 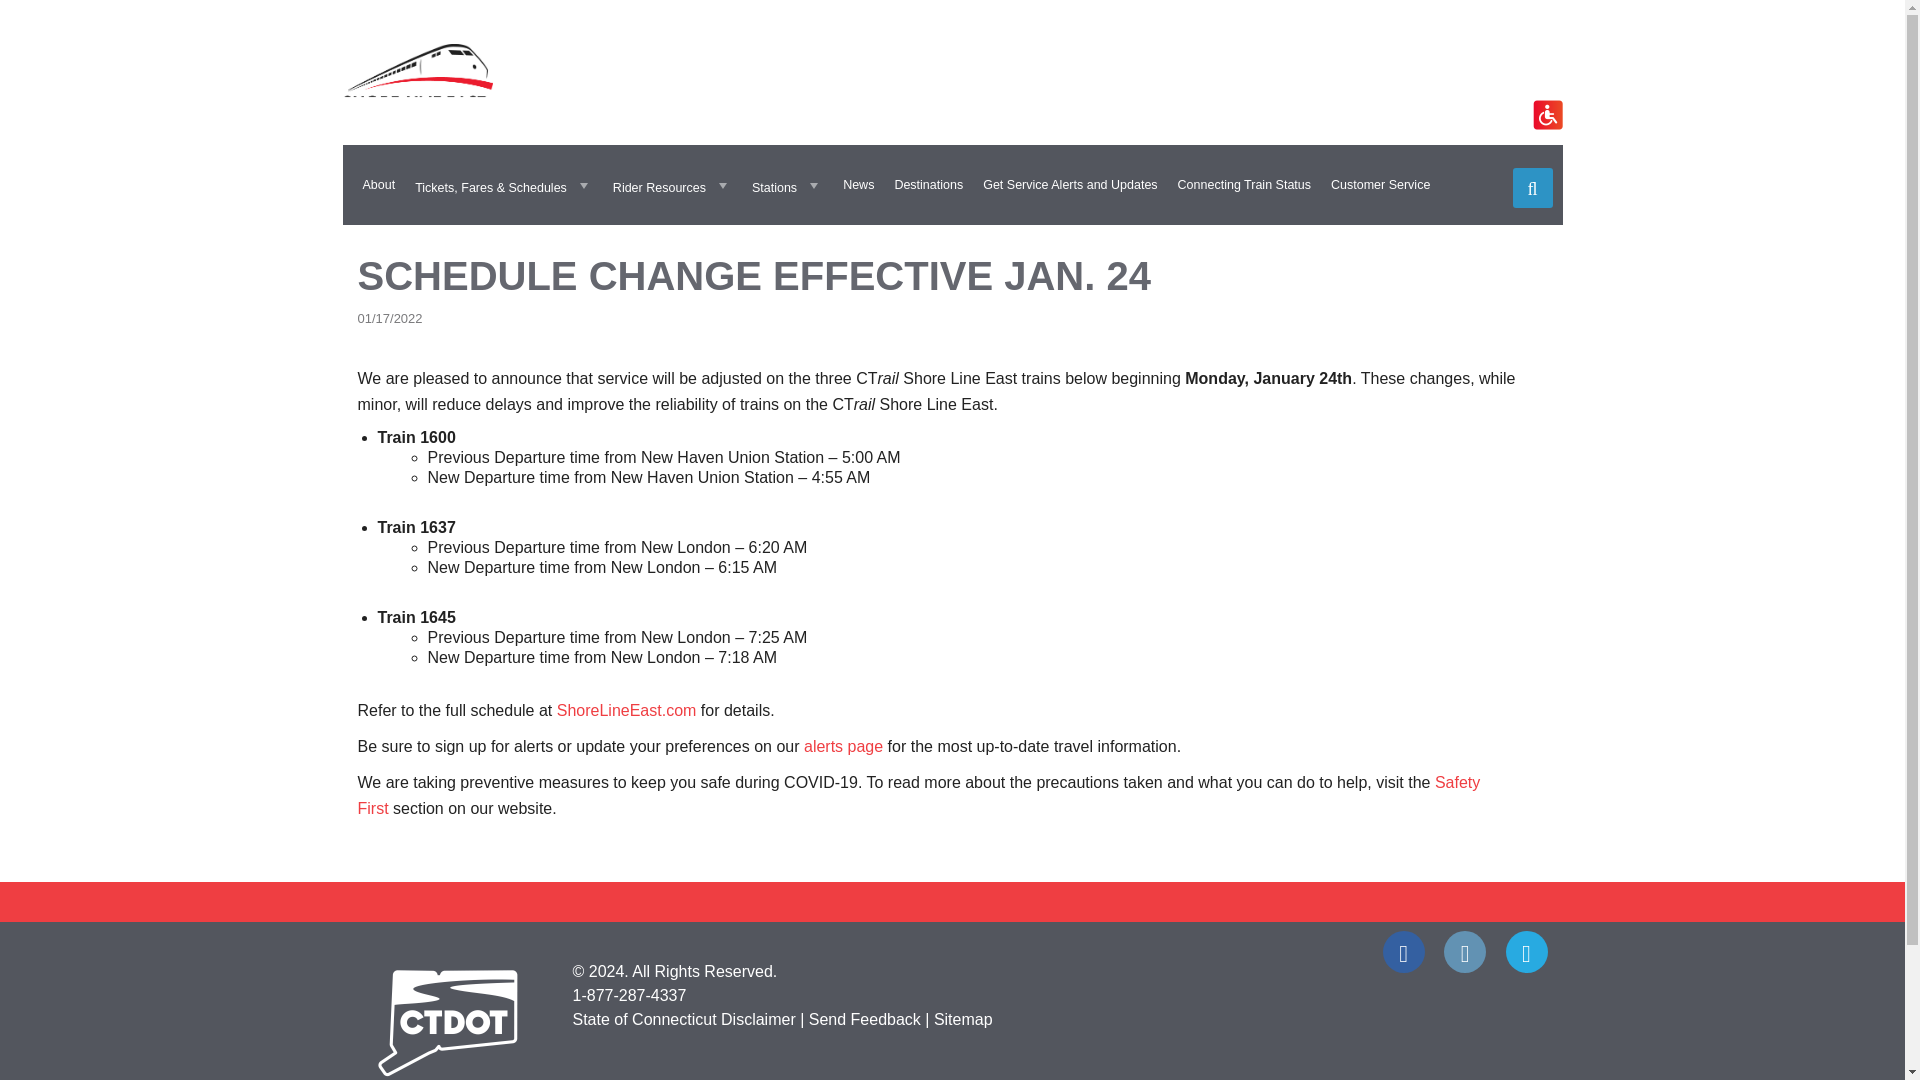 What do you see at coordinates (1070, 185) in the screenshot?
I see `Get Service Alerts and Updates` at bounding box center [1070, 185].